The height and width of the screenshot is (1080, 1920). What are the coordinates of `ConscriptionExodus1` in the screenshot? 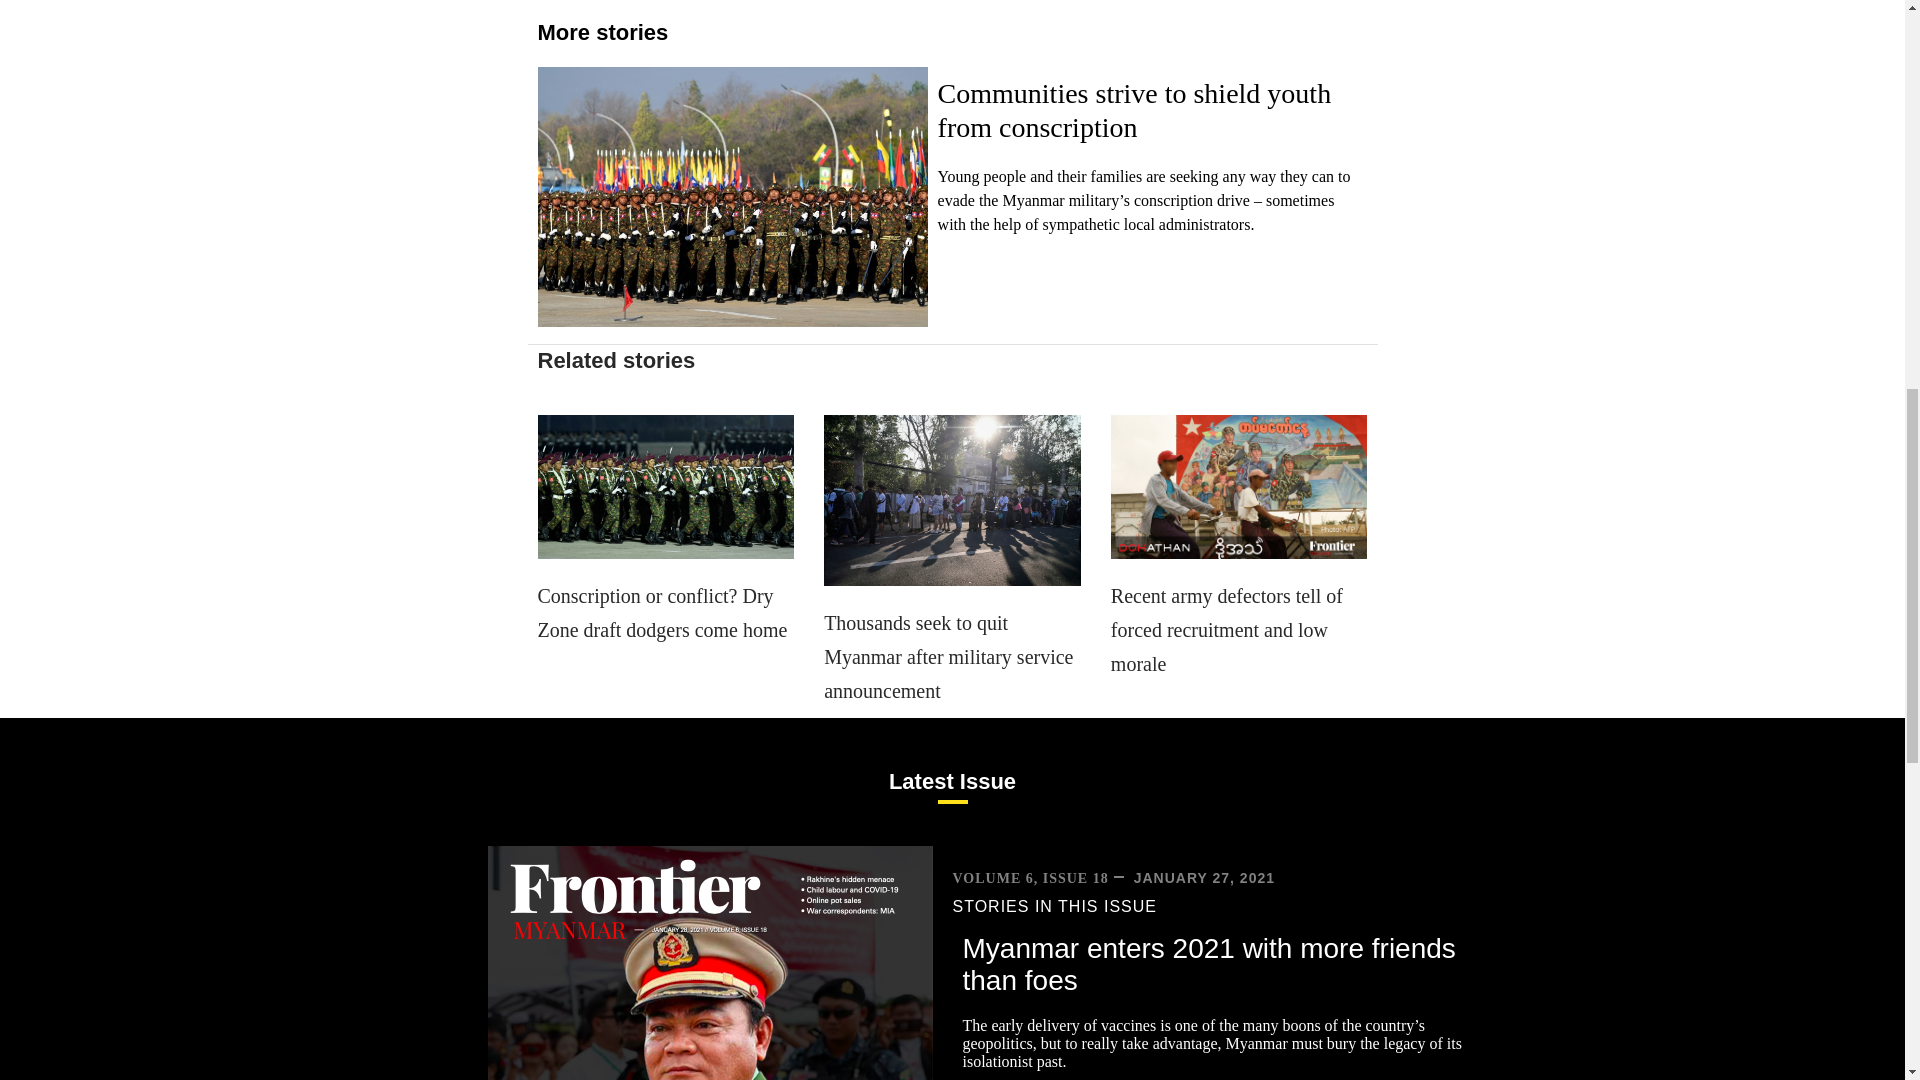 It's located at (666, 486).